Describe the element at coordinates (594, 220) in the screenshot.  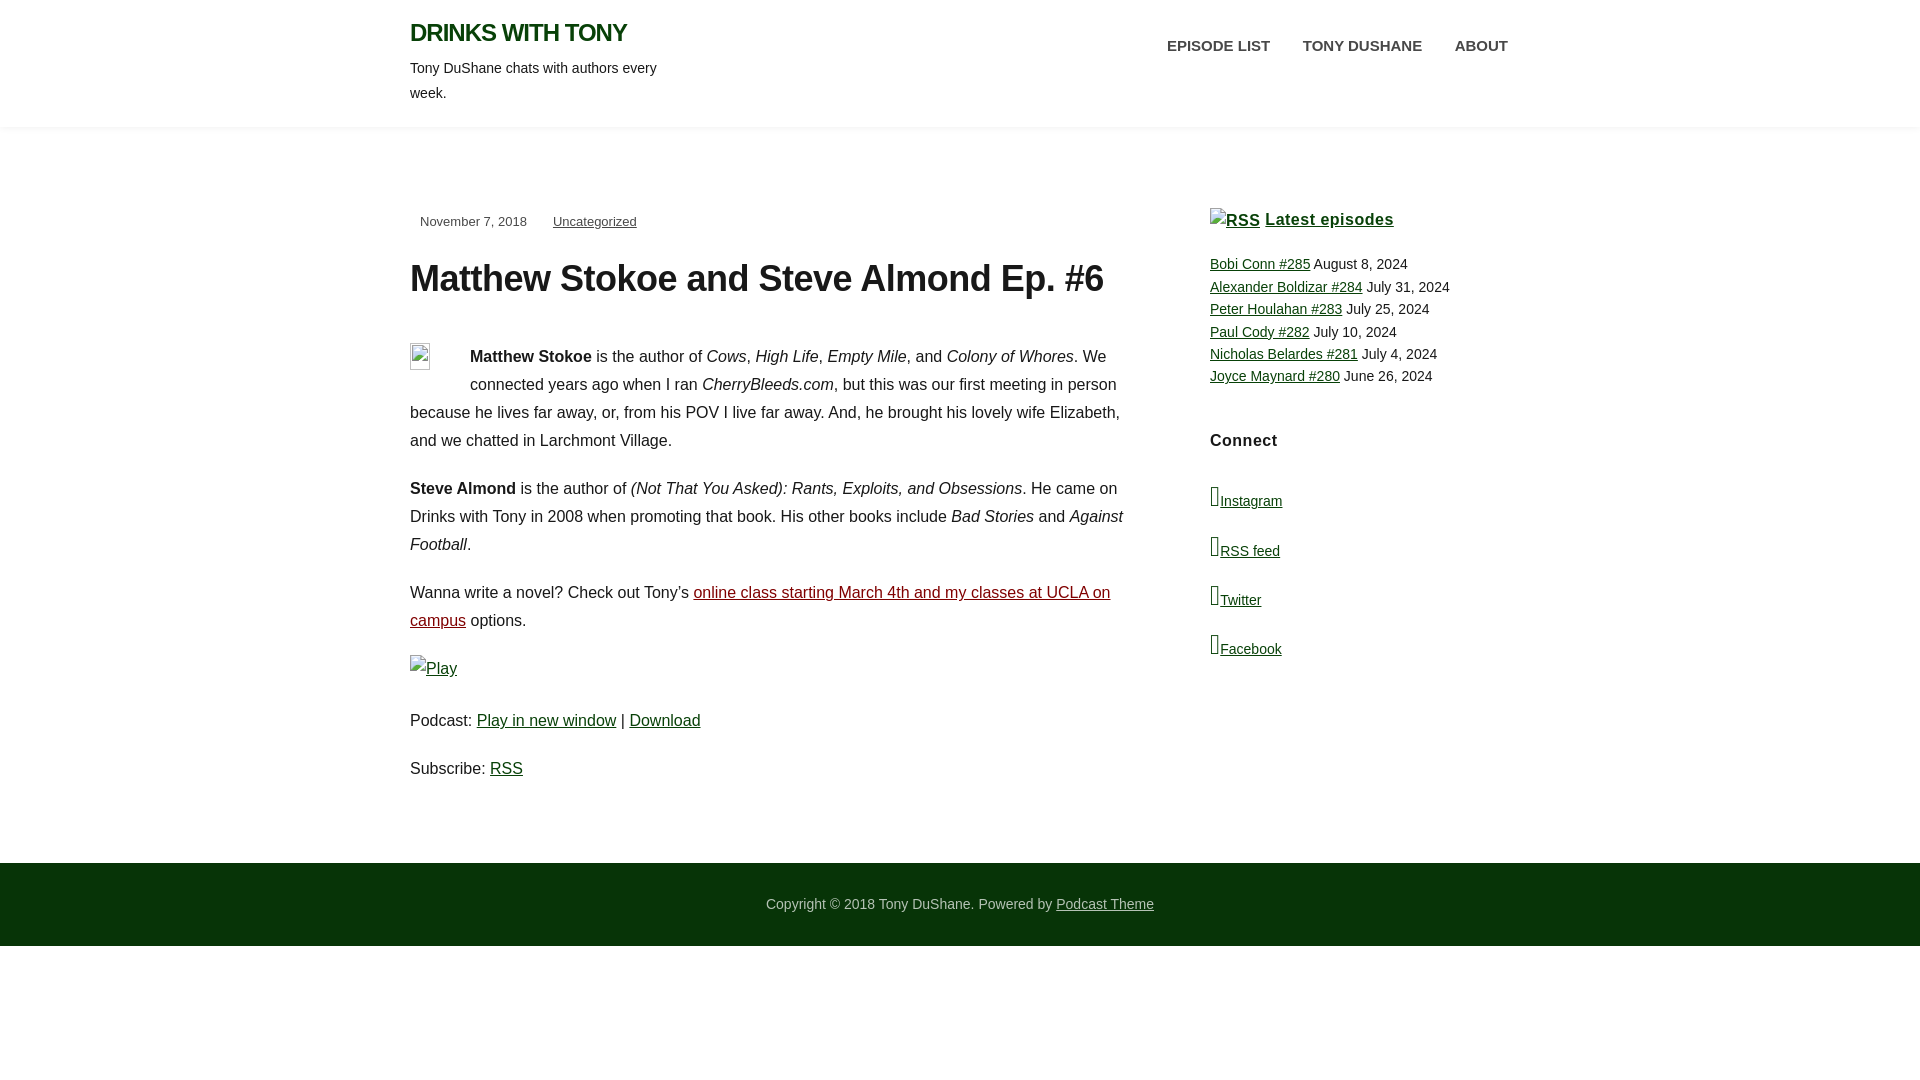
I see `Uncategorized` at that location.